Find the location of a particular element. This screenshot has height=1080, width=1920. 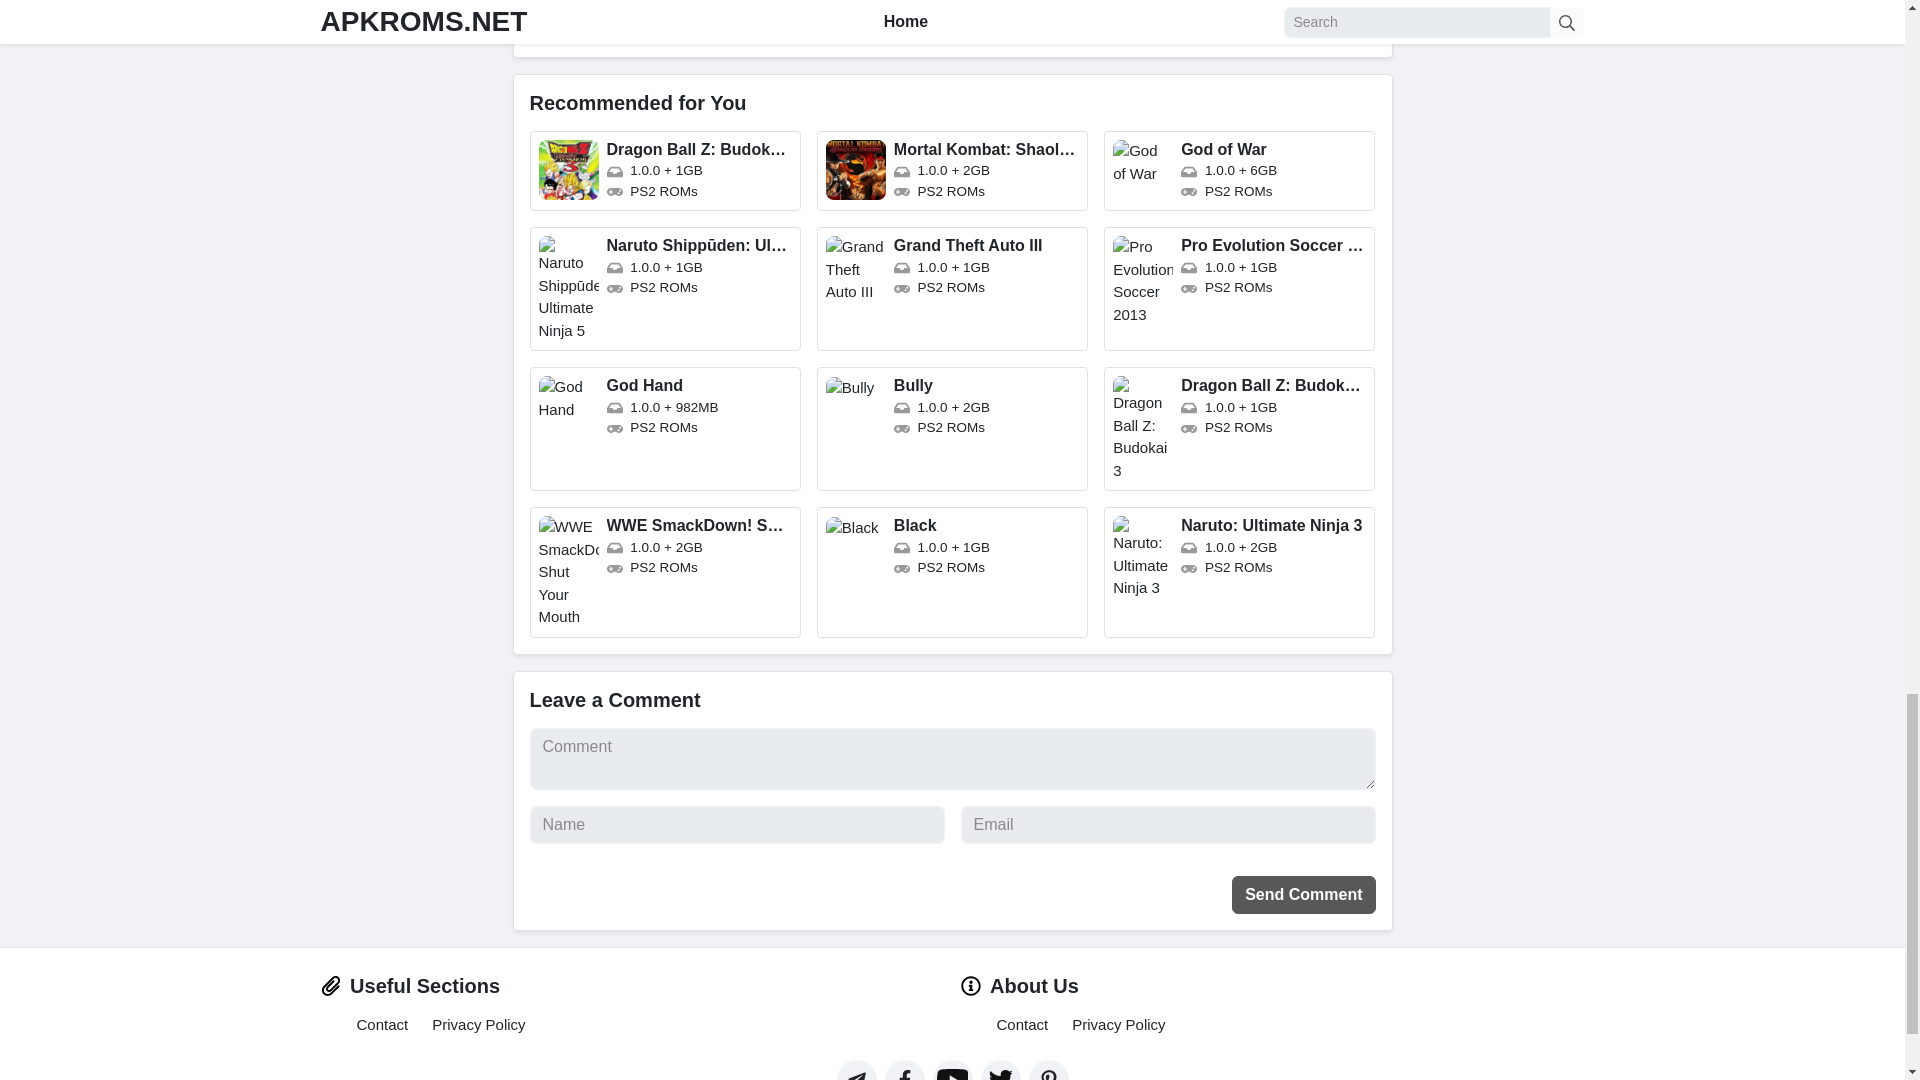

Mortal Kombat: Shaolin Monks is located at coordinates (952, 170).